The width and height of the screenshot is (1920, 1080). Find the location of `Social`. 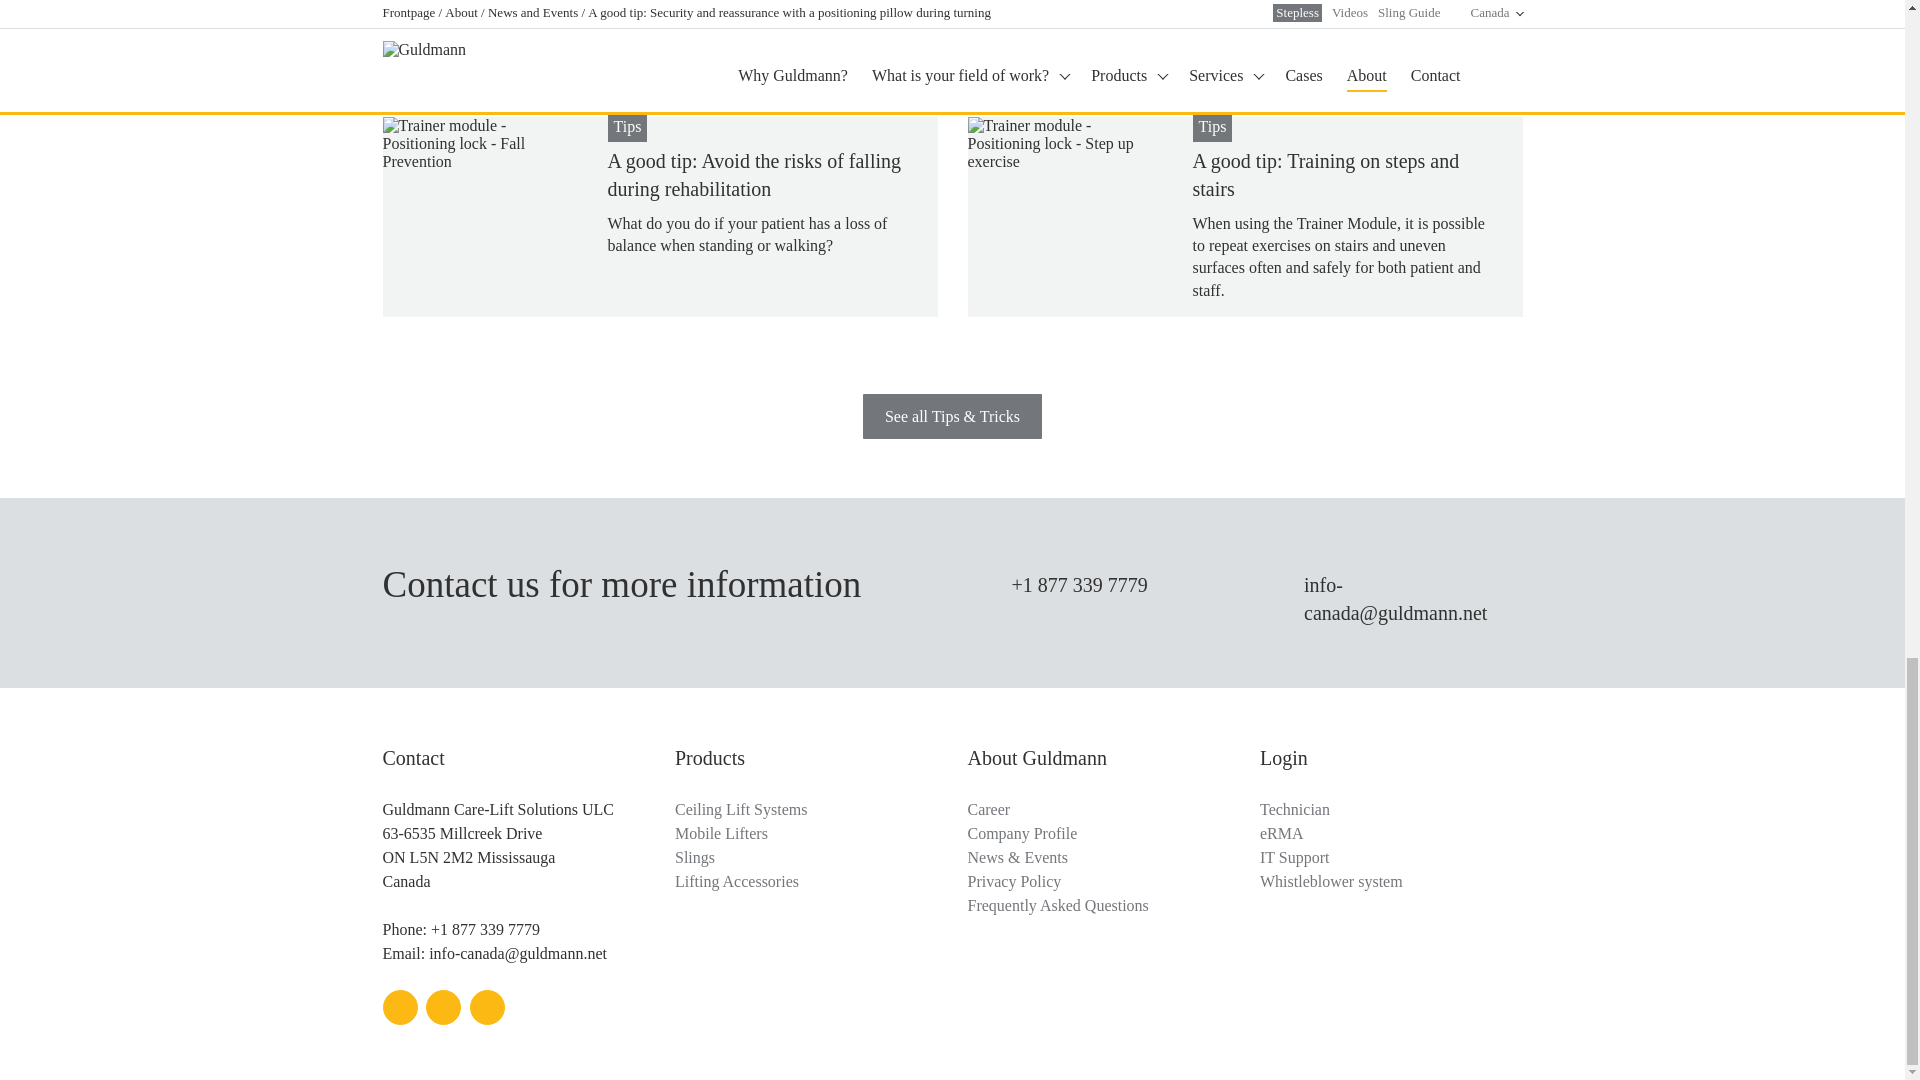

Social is located at coordinates (443, 1007).